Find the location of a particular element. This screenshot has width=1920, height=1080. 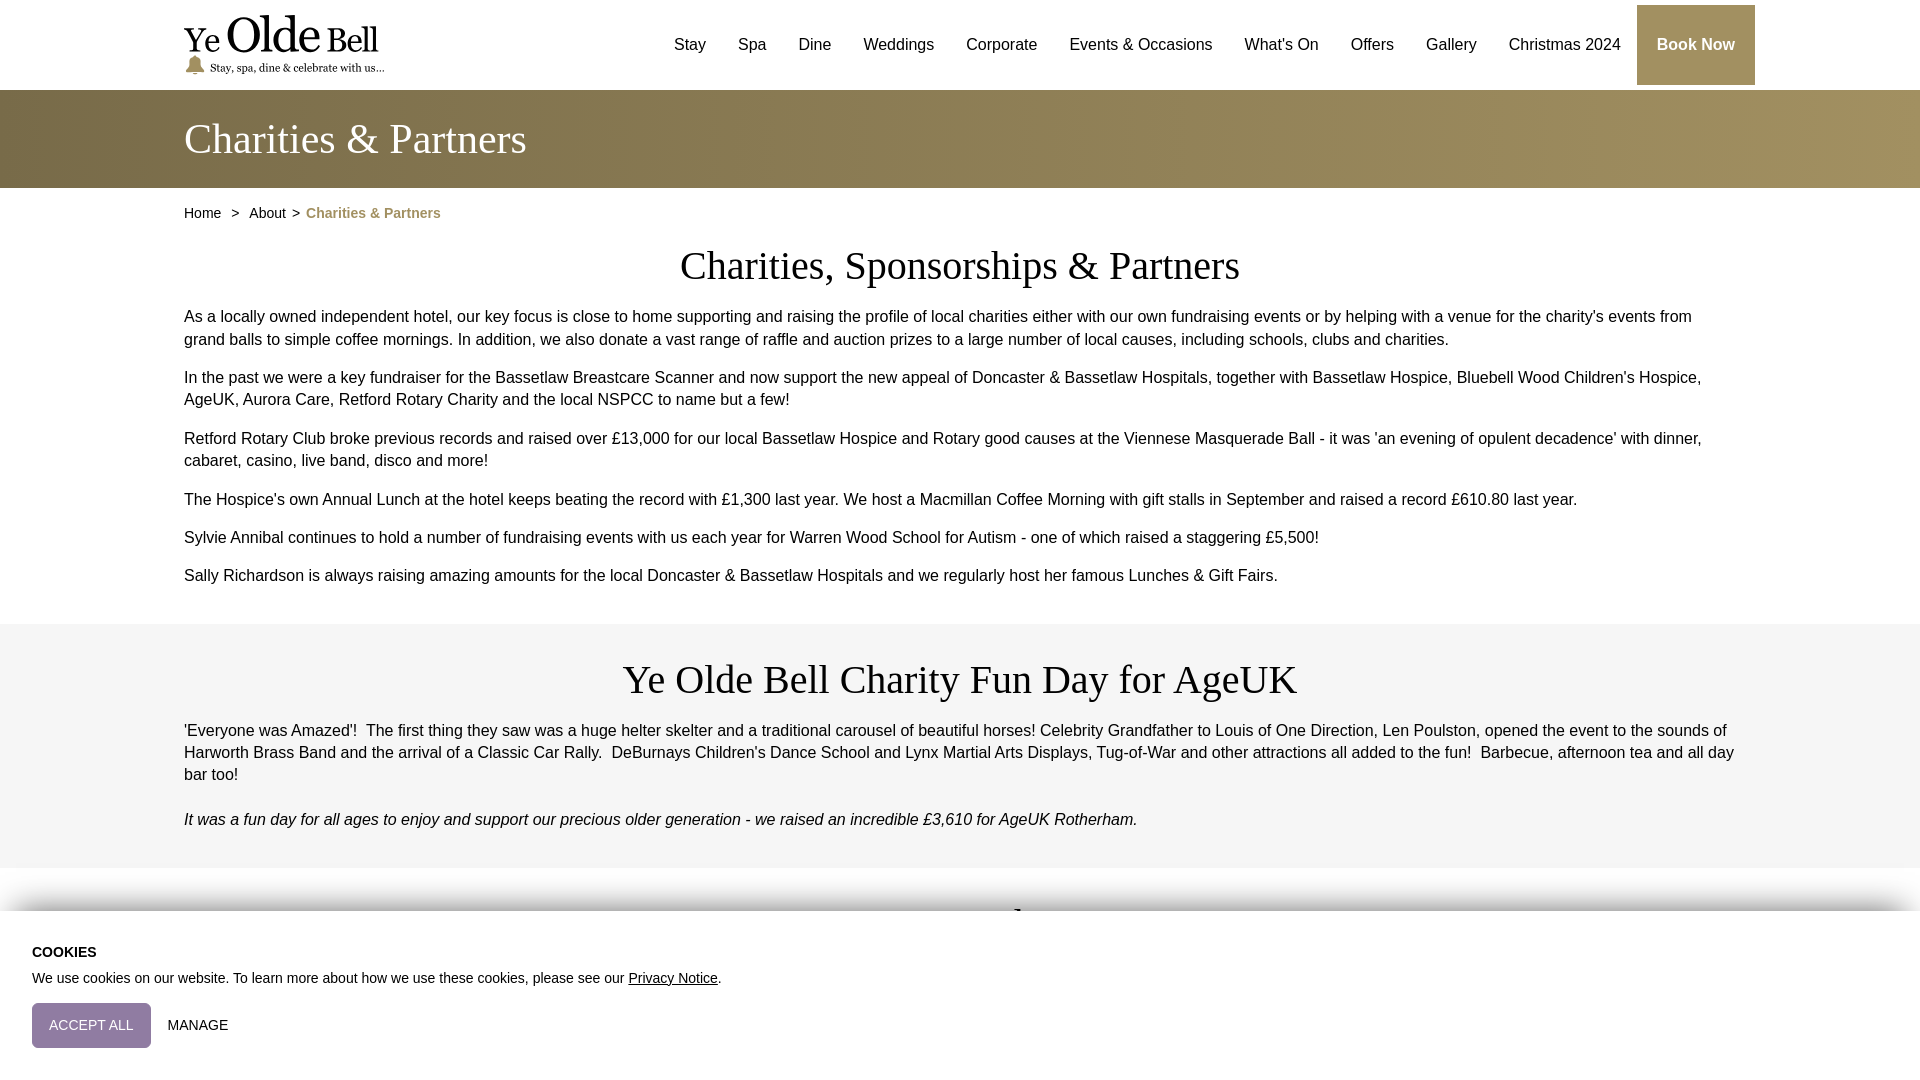

Christmas 2024 is located at coordinates (1565, 44).